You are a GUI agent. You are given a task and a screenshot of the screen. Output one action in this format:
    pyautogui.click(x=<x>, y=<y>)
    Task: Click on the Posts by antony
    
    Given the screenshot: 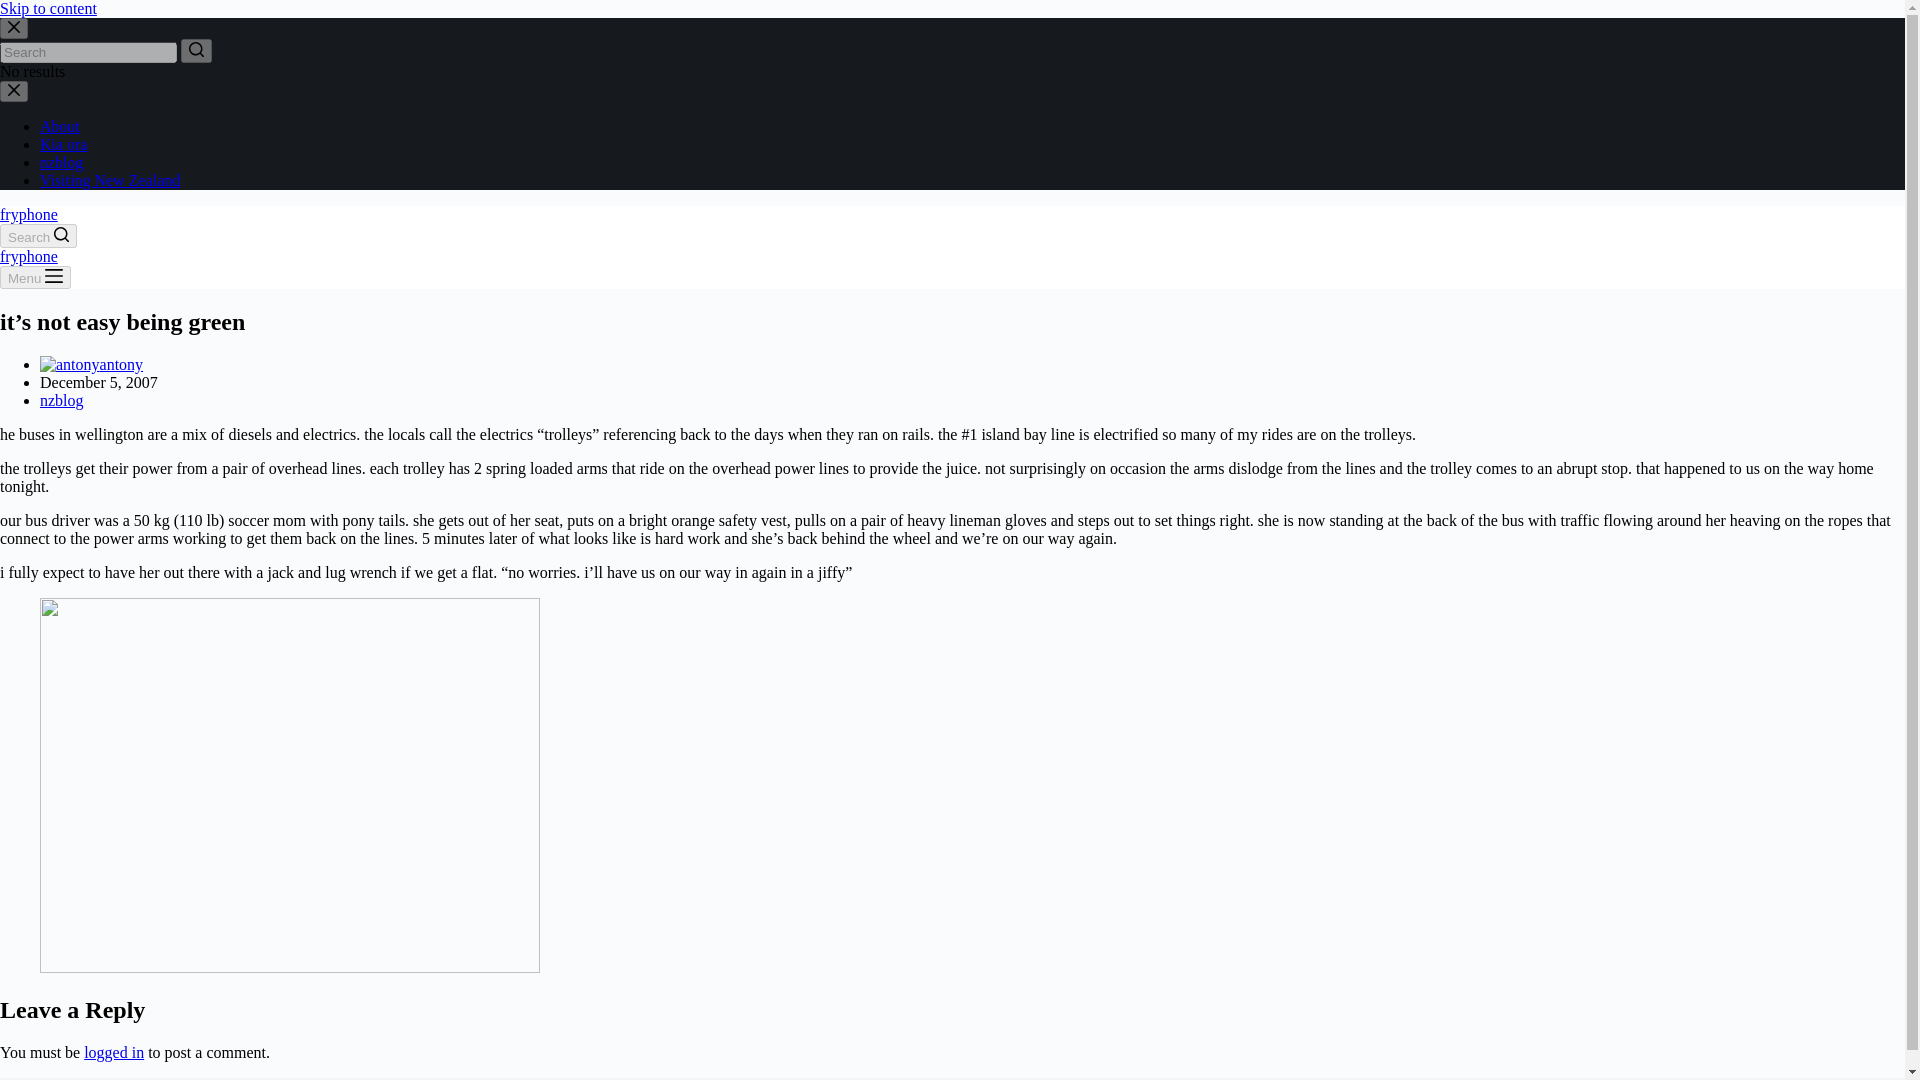 What is the action you would take?
    pyautogui.click(x=122, y=364)
    